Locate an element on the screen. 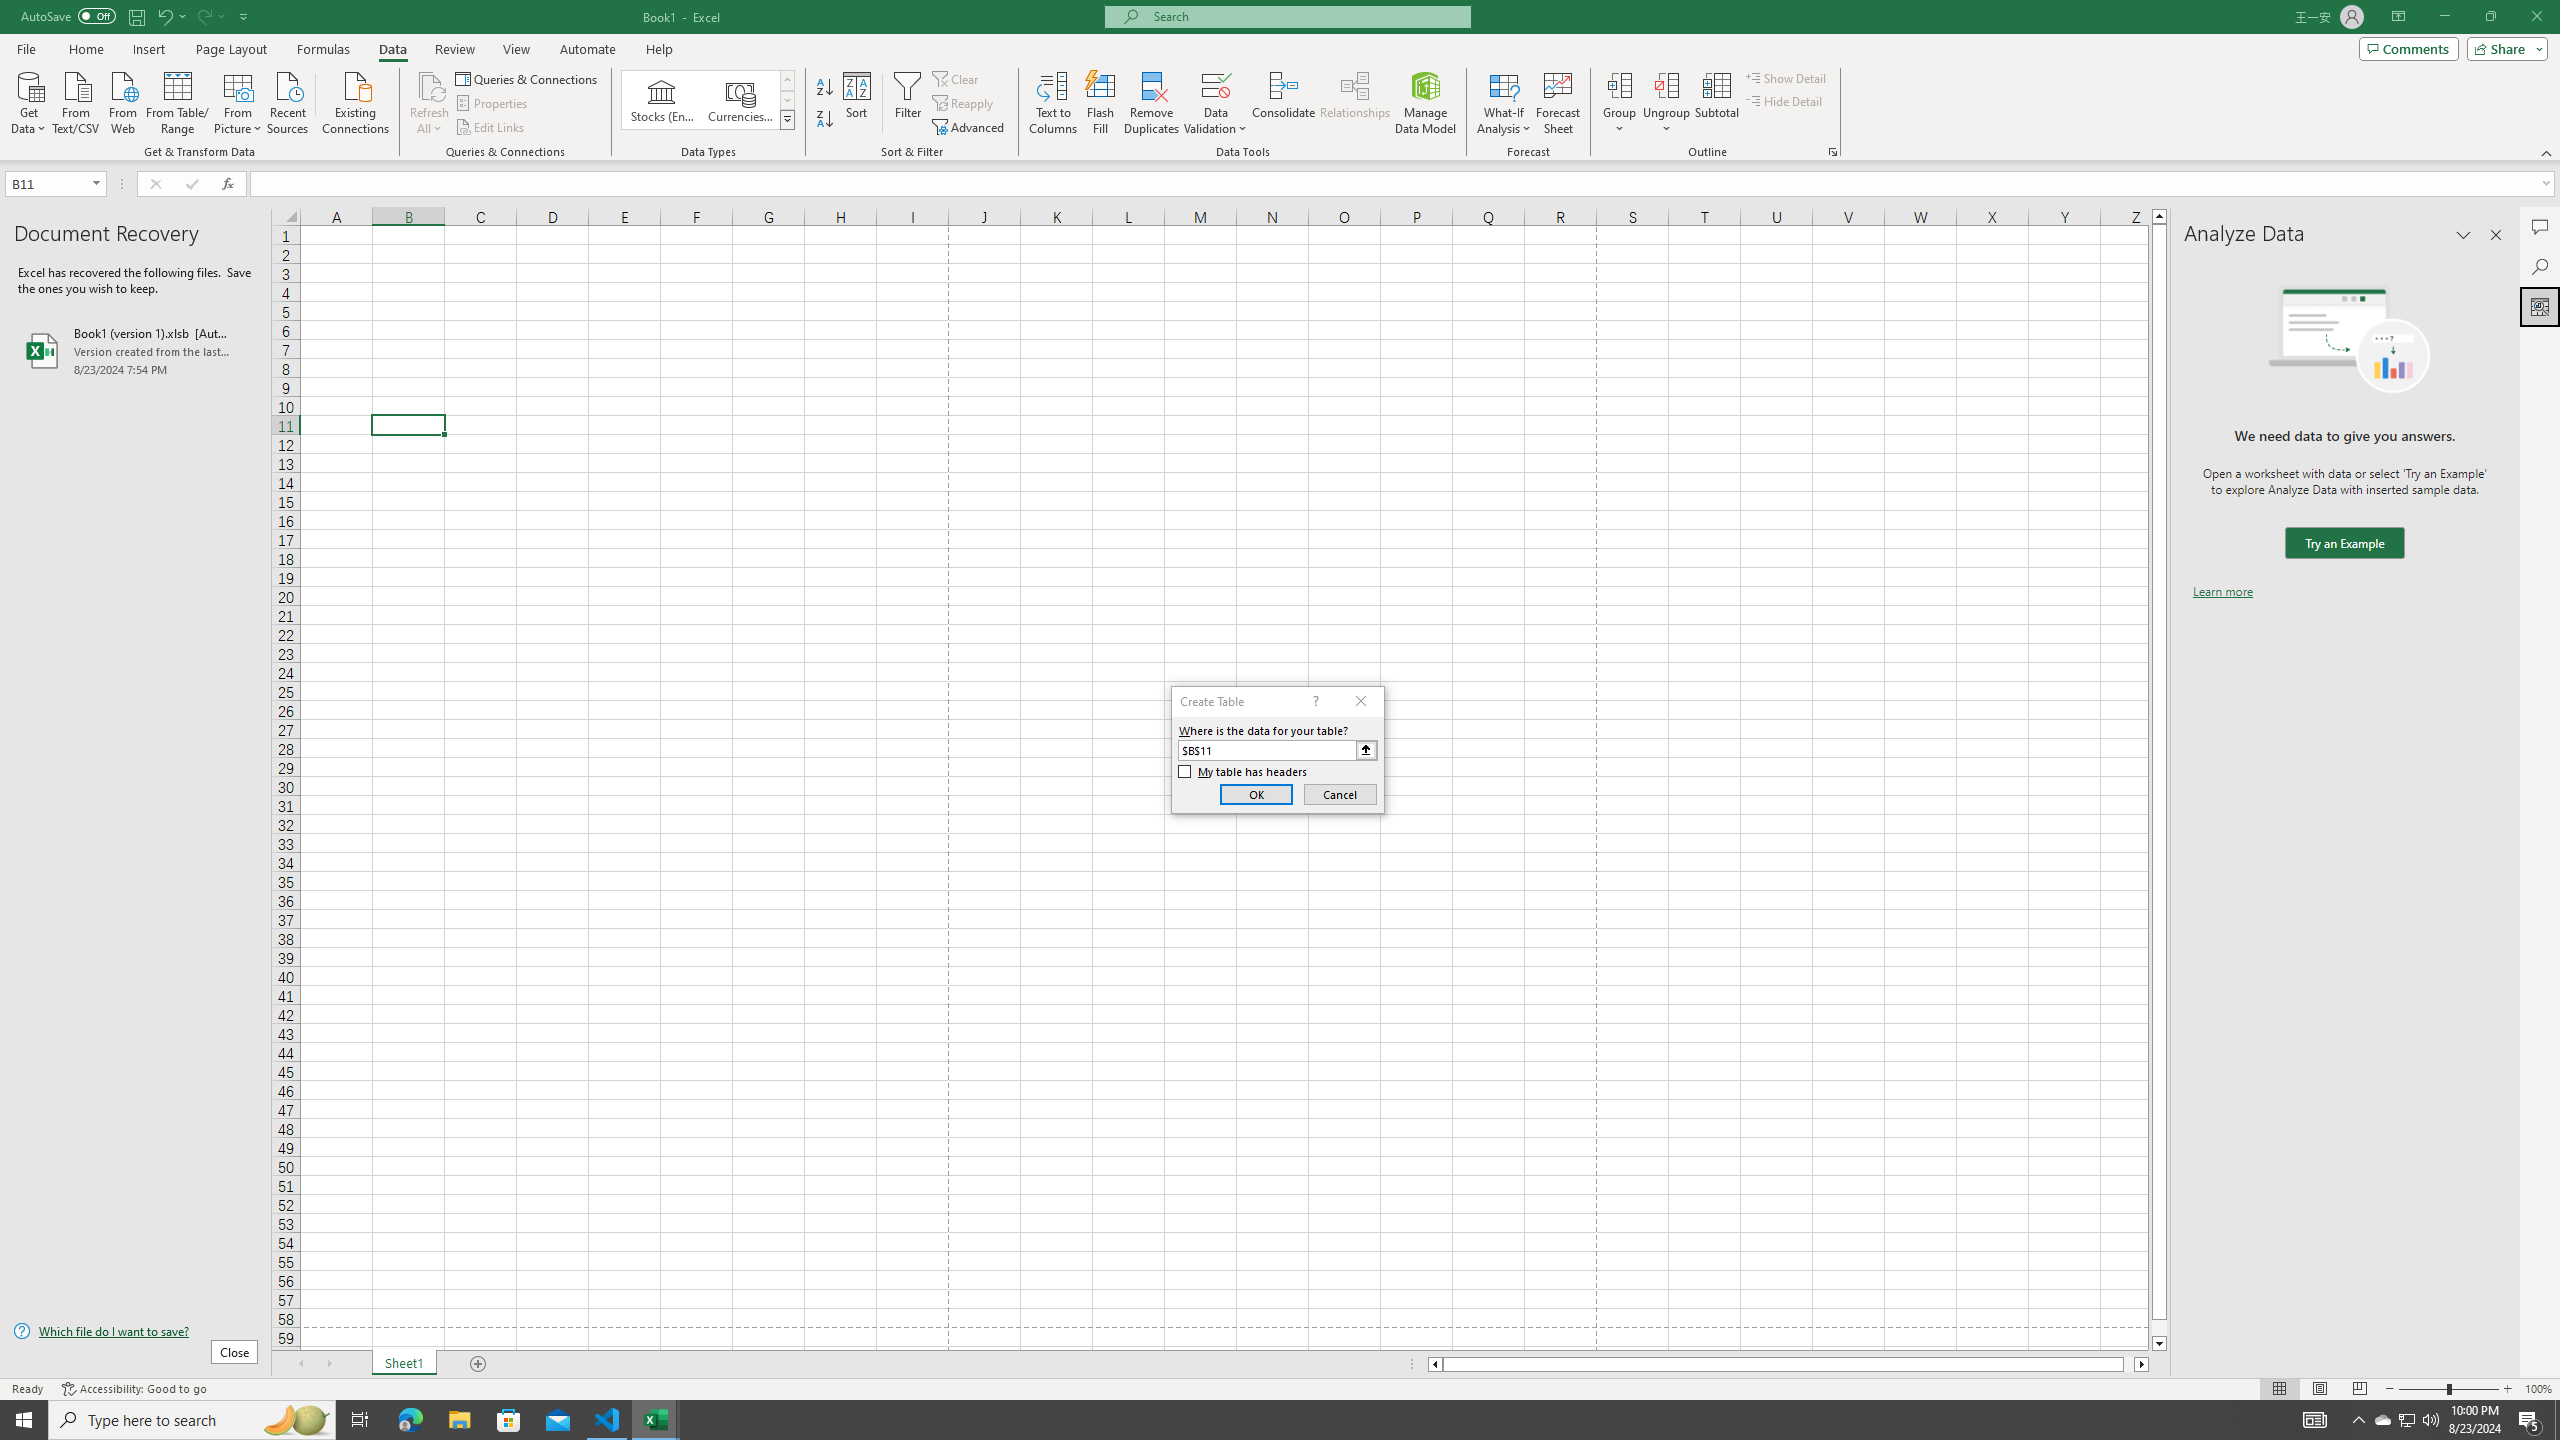  Show Detail is located at coordinates (1786, 78).